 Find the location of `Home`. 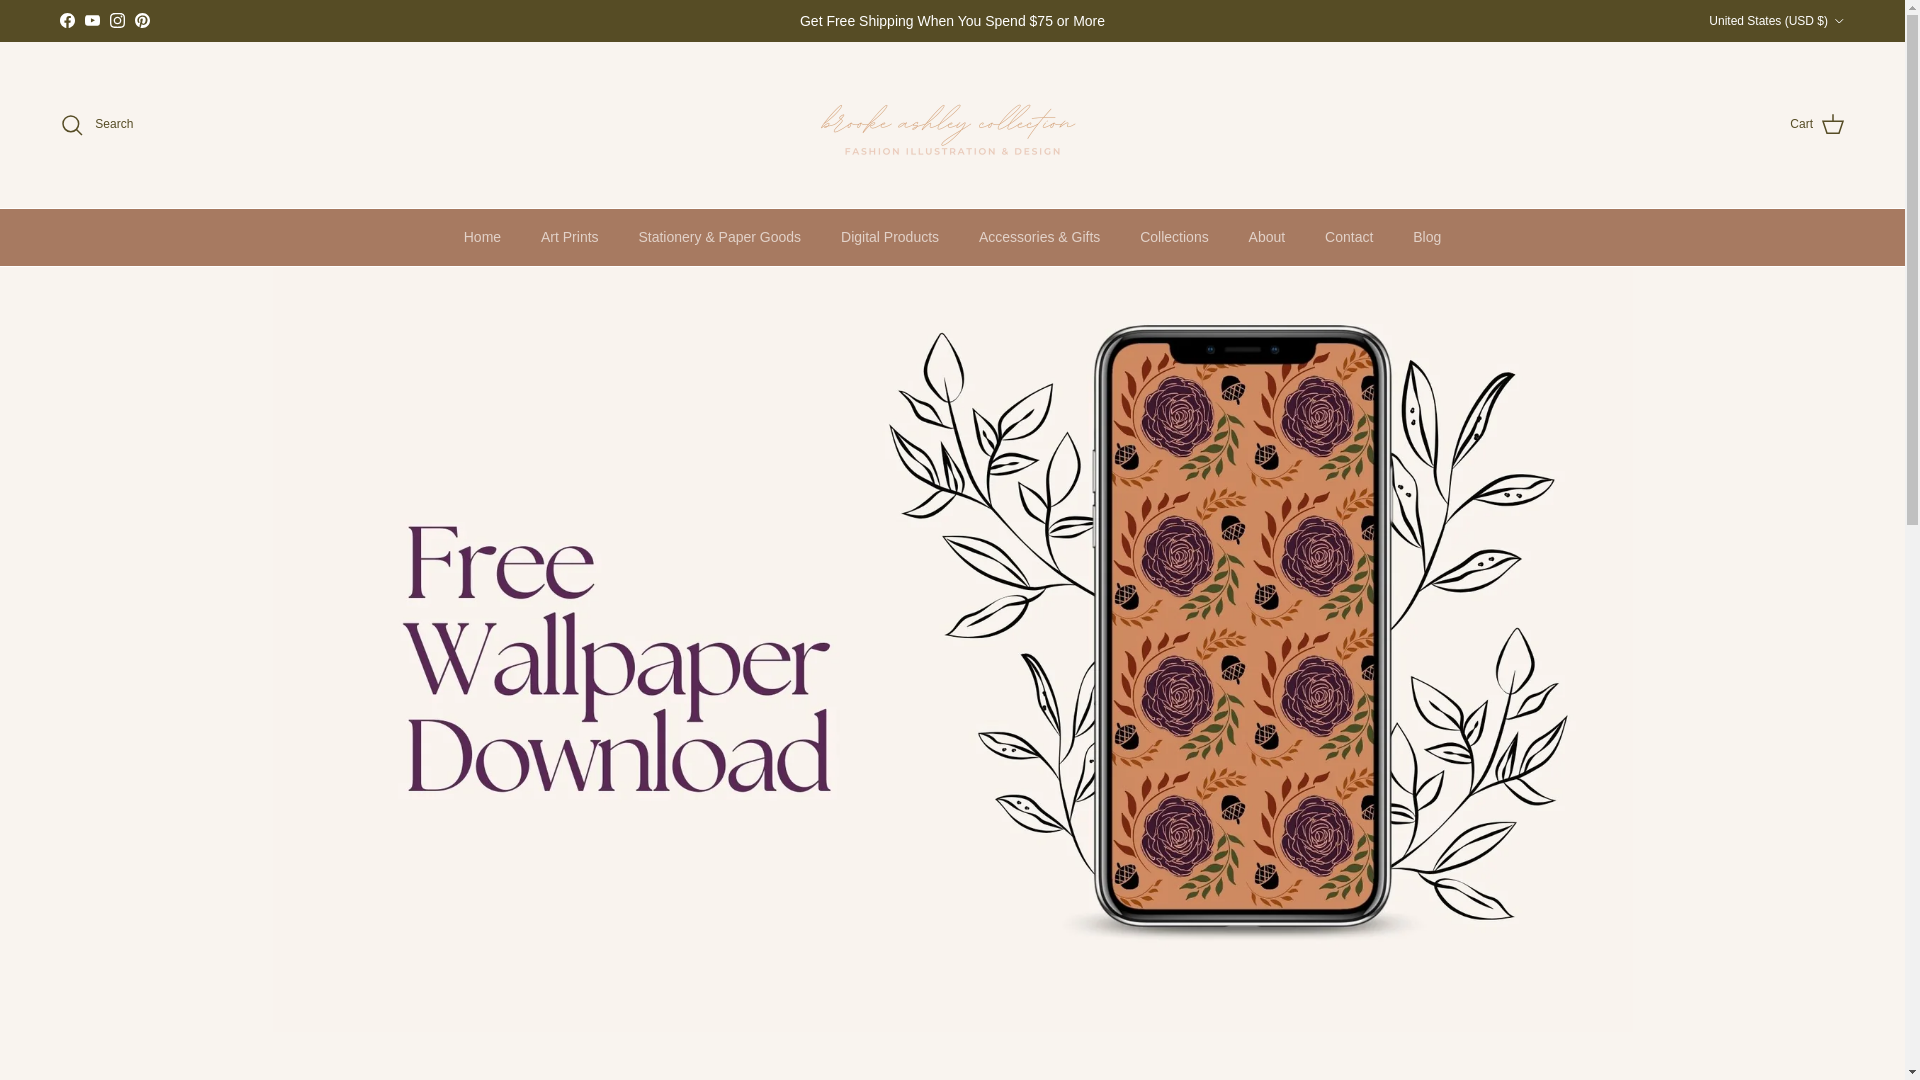

Home is located at coordinates (482, 237).